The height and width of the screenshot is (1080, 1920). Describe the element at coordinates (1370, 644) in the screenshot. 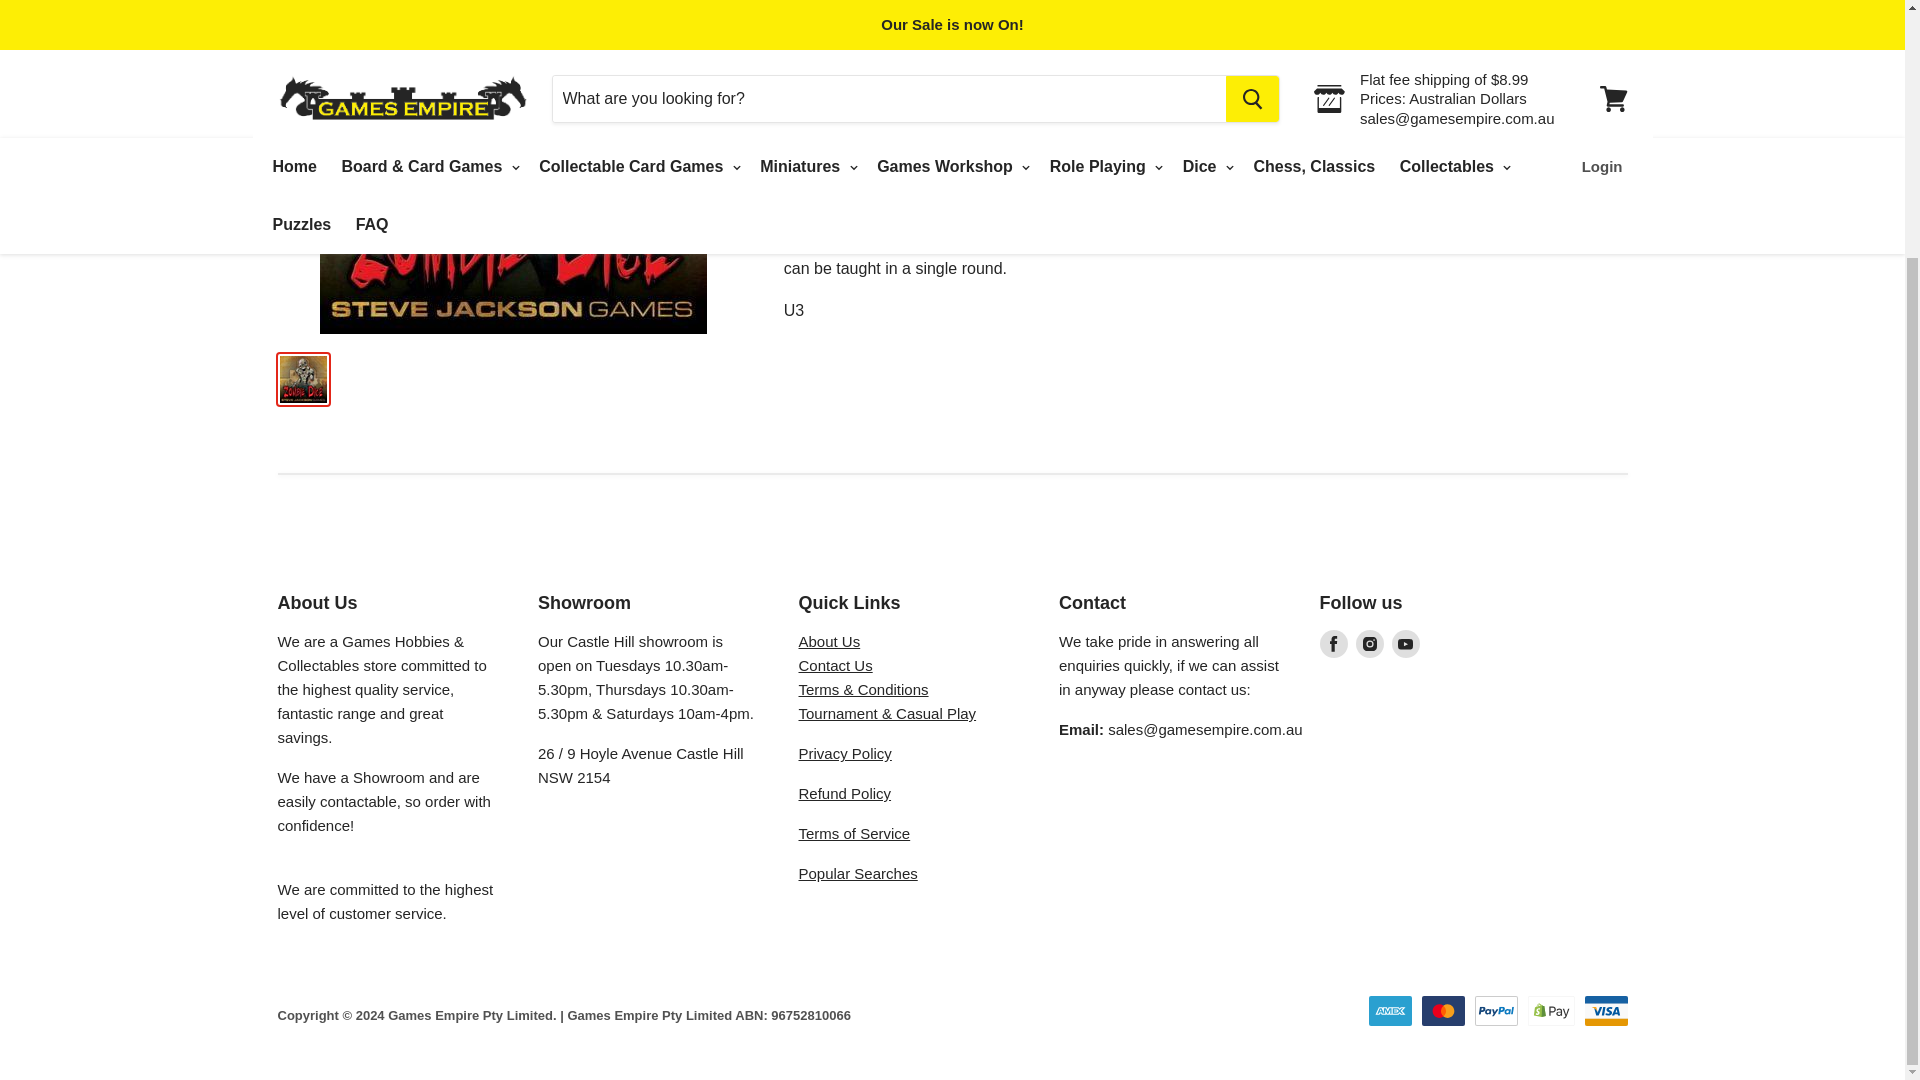

I see `Instagram` at that location.